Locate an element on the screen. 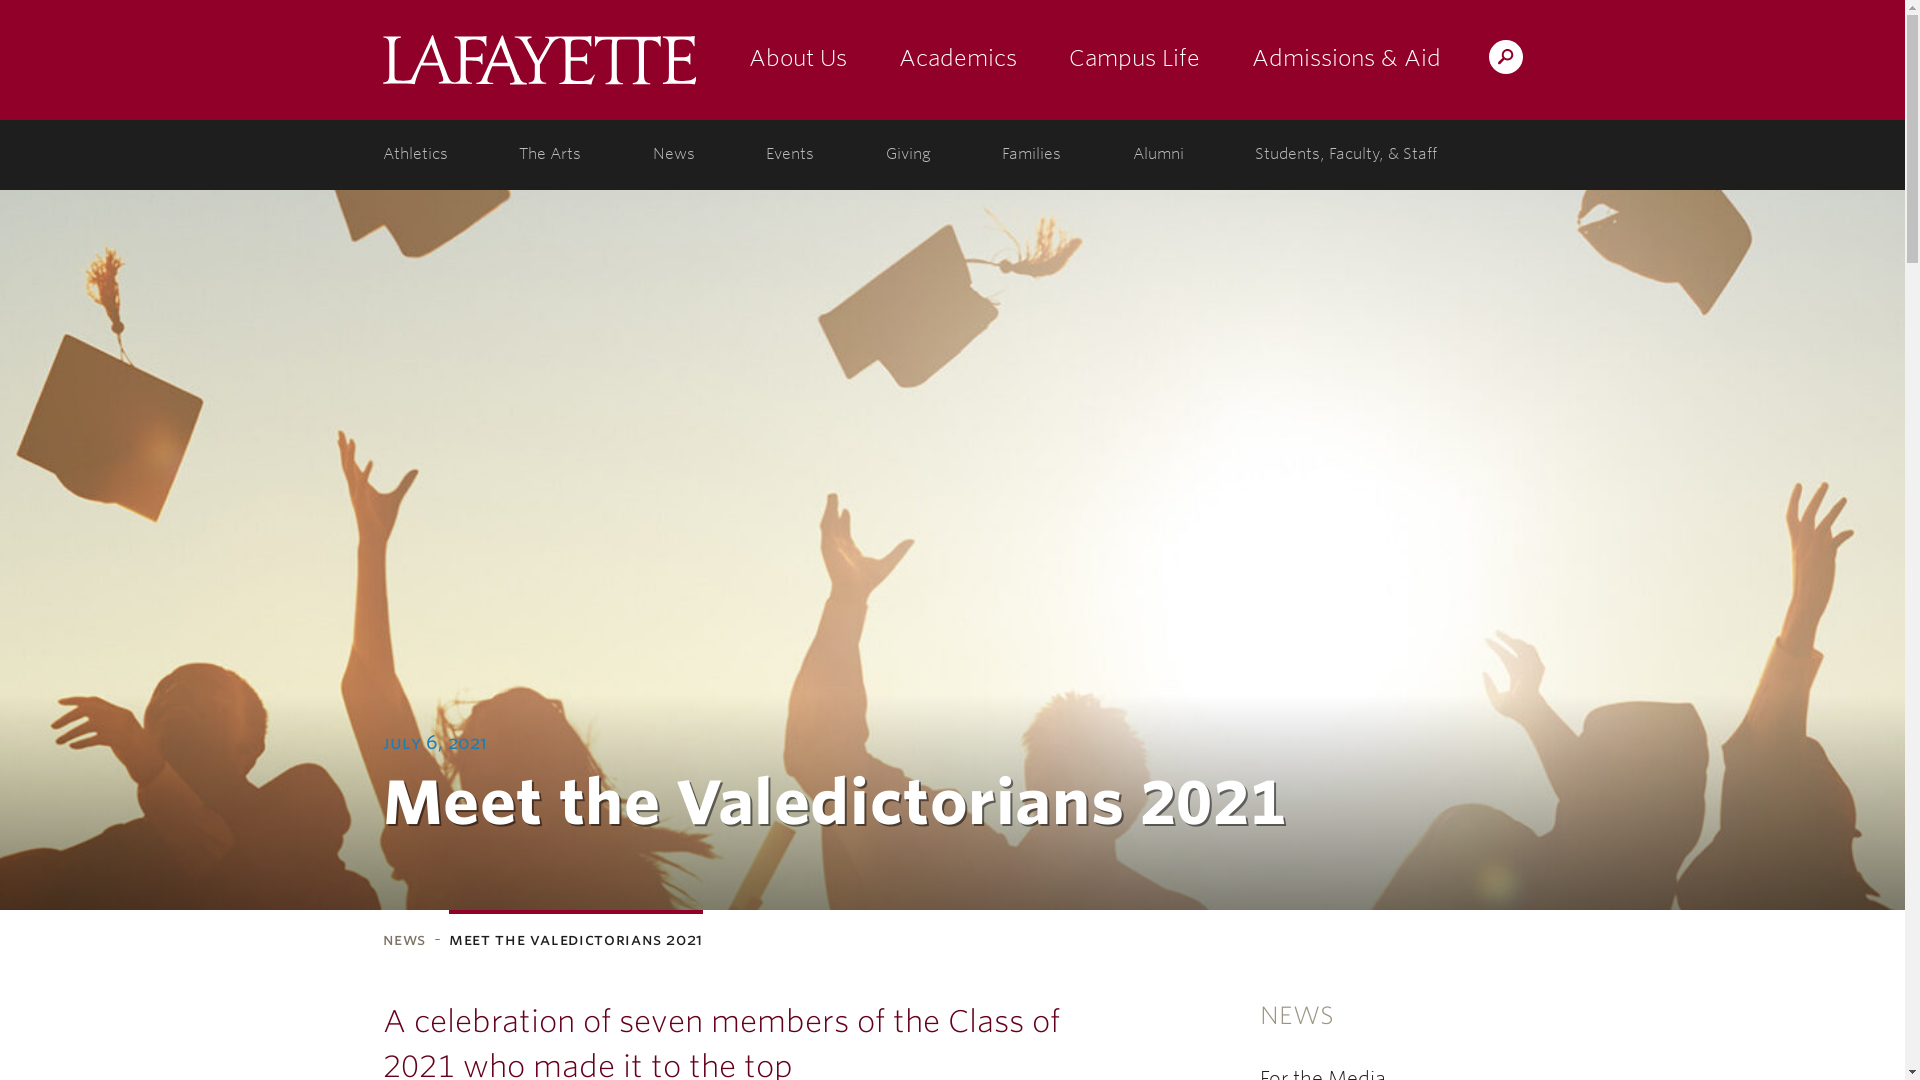 The image size is (1920, 1080). Search Lafayette.edu is located at coordinates (1505, 56).